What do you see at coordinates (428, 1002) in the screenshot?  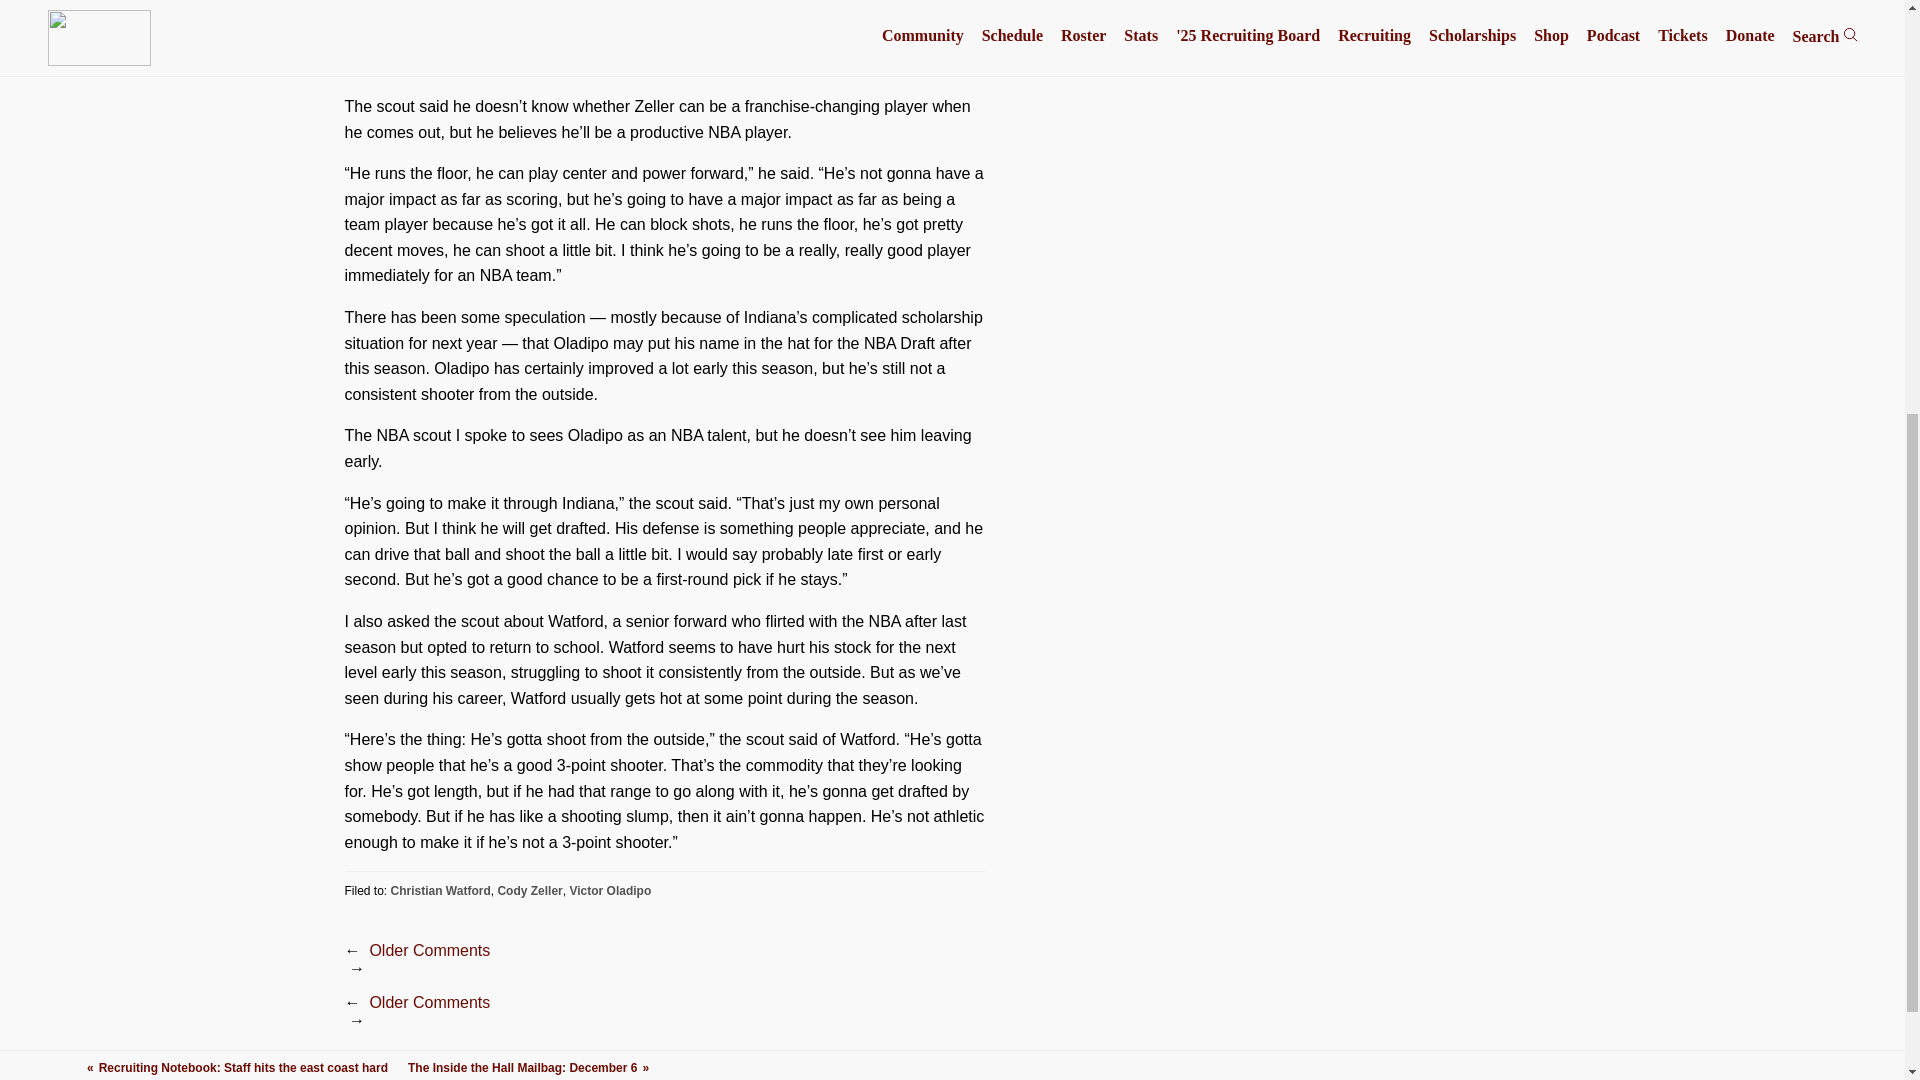 I see `Older Comments` at bounding box center [428, 1002].